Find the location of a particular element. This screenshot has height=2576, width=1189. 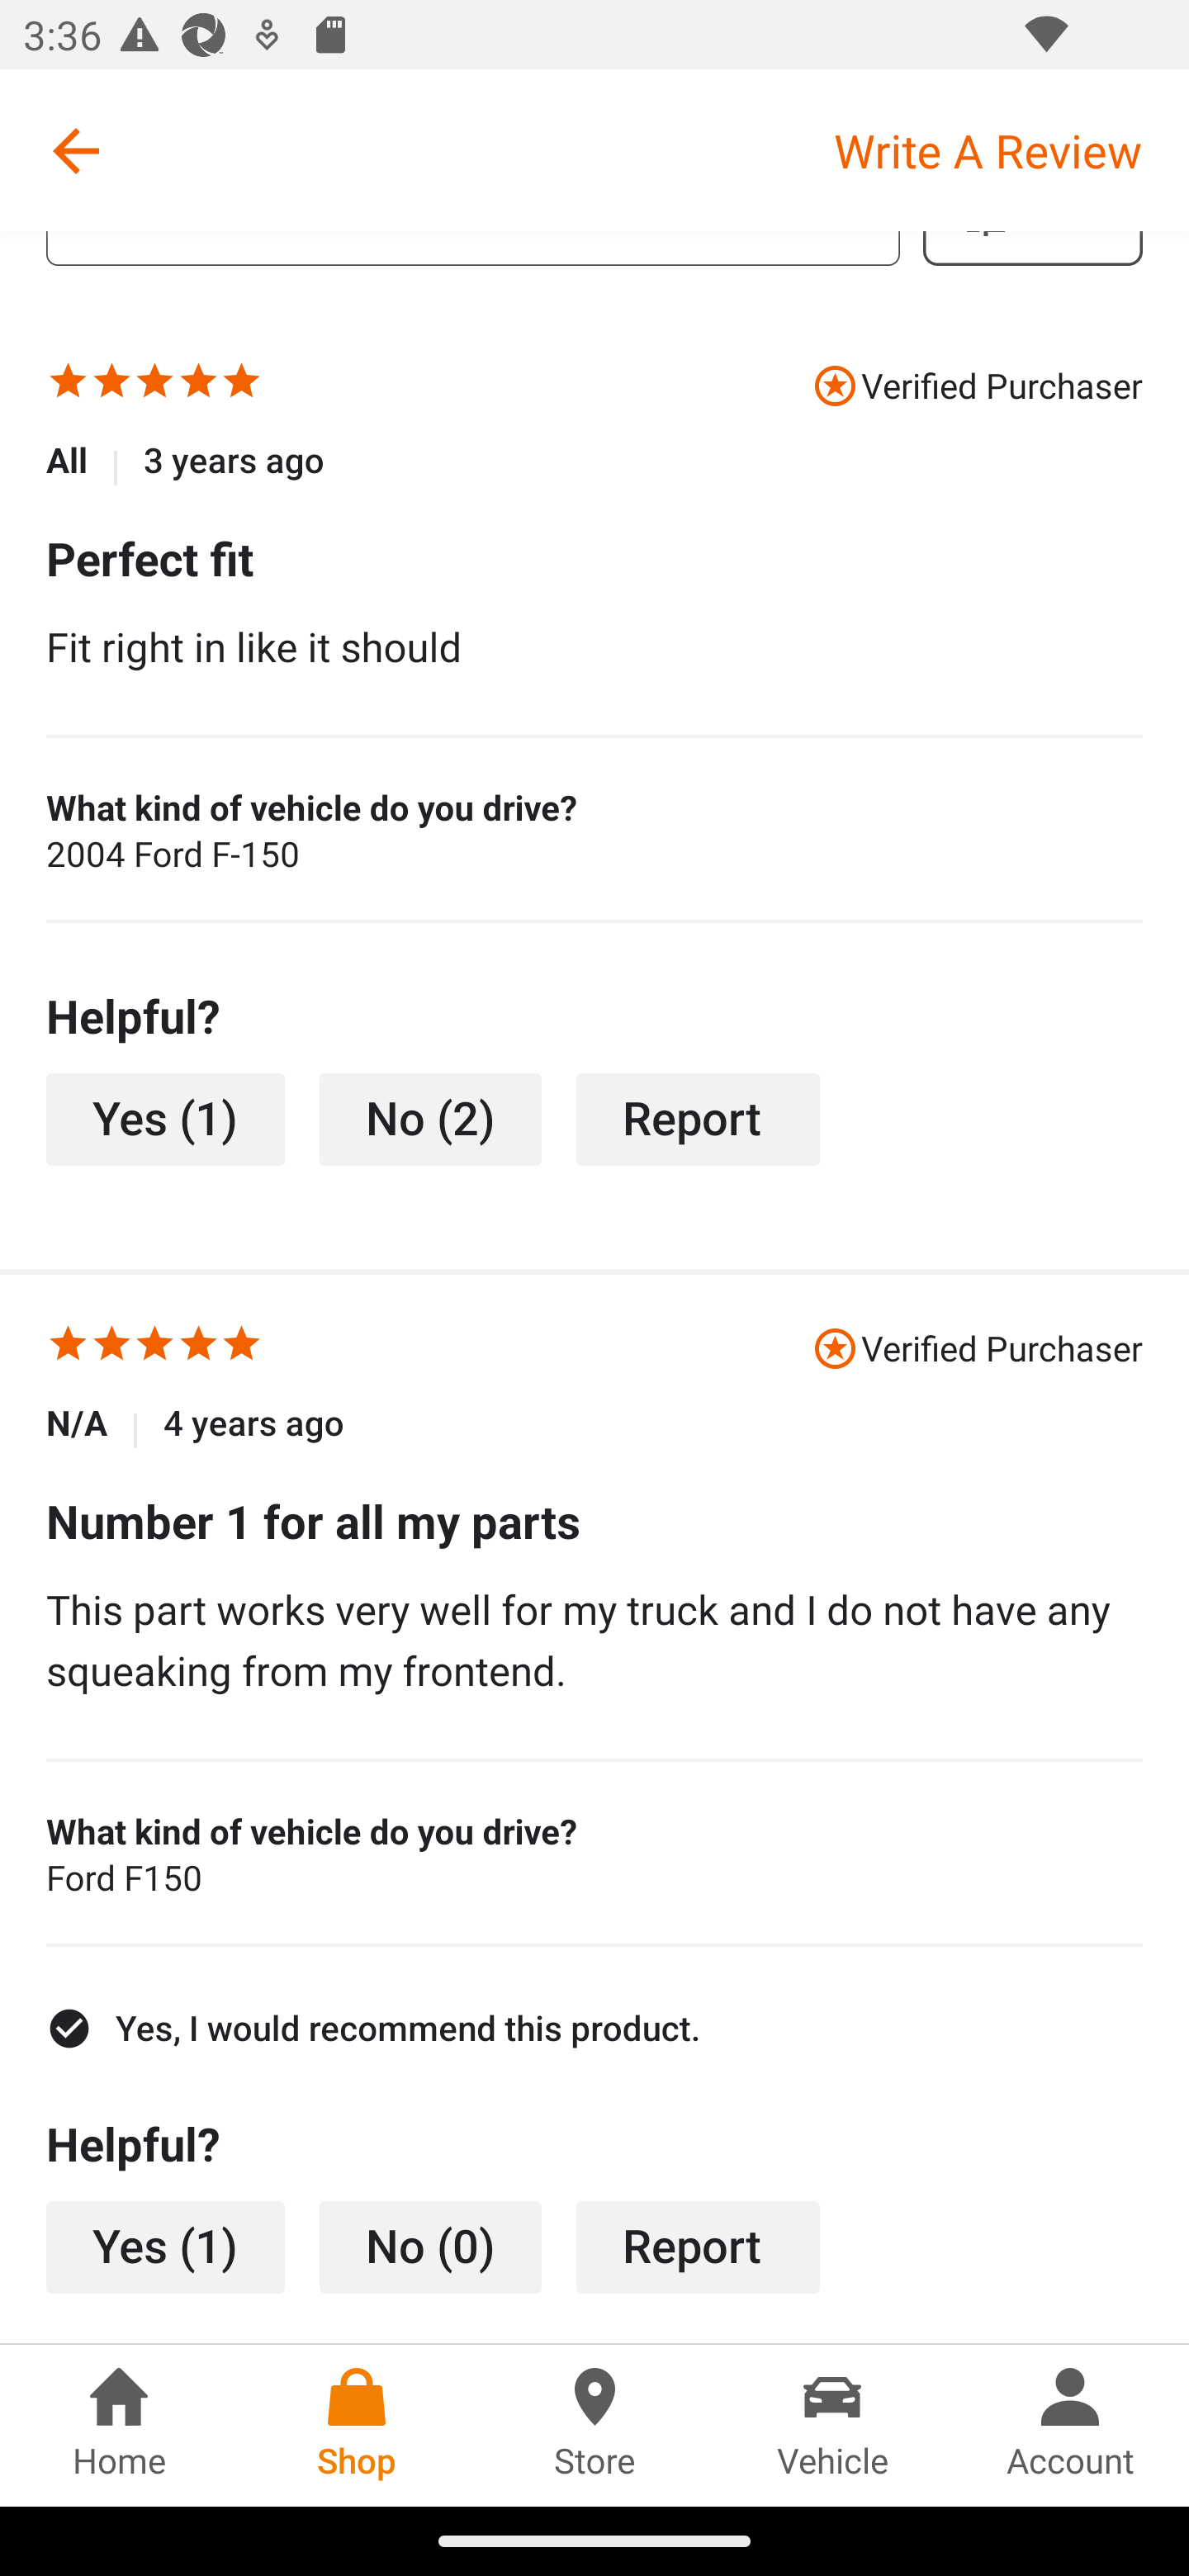

Home is located at coordinates (119, 2425).